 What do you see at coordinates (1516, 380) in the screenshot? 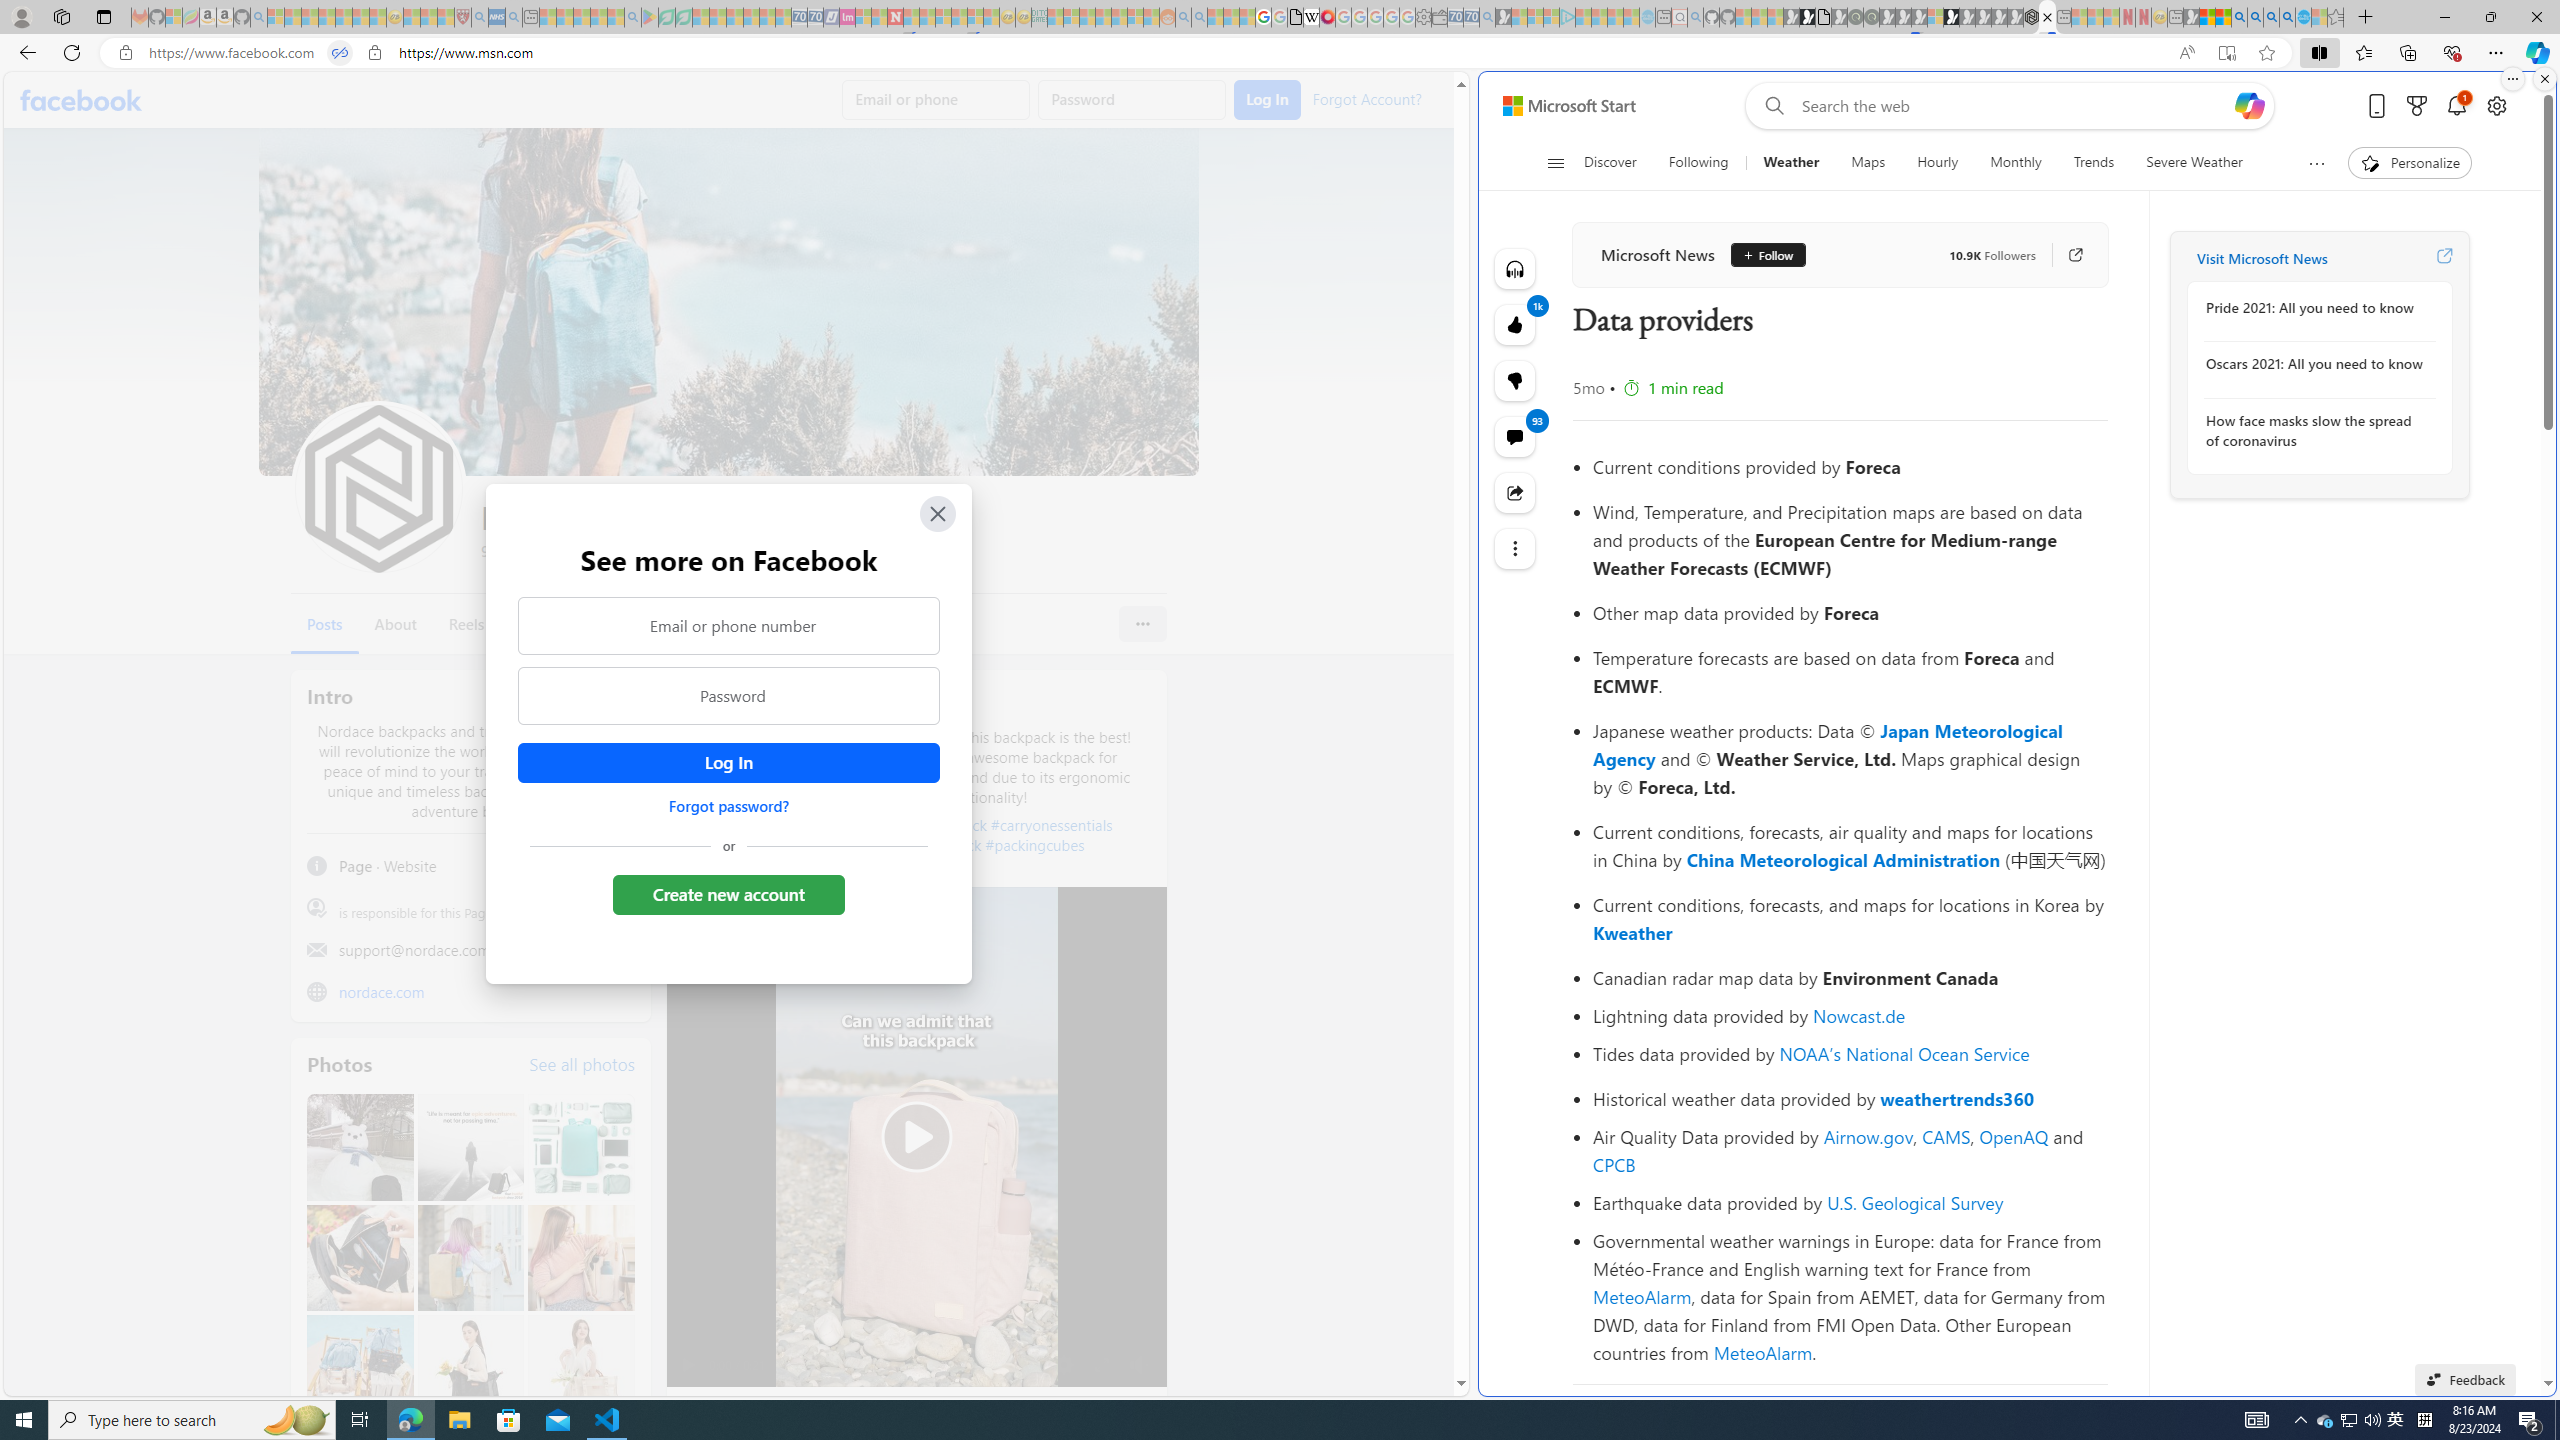
I see `Dislike` at bounding box center [1516, 380].